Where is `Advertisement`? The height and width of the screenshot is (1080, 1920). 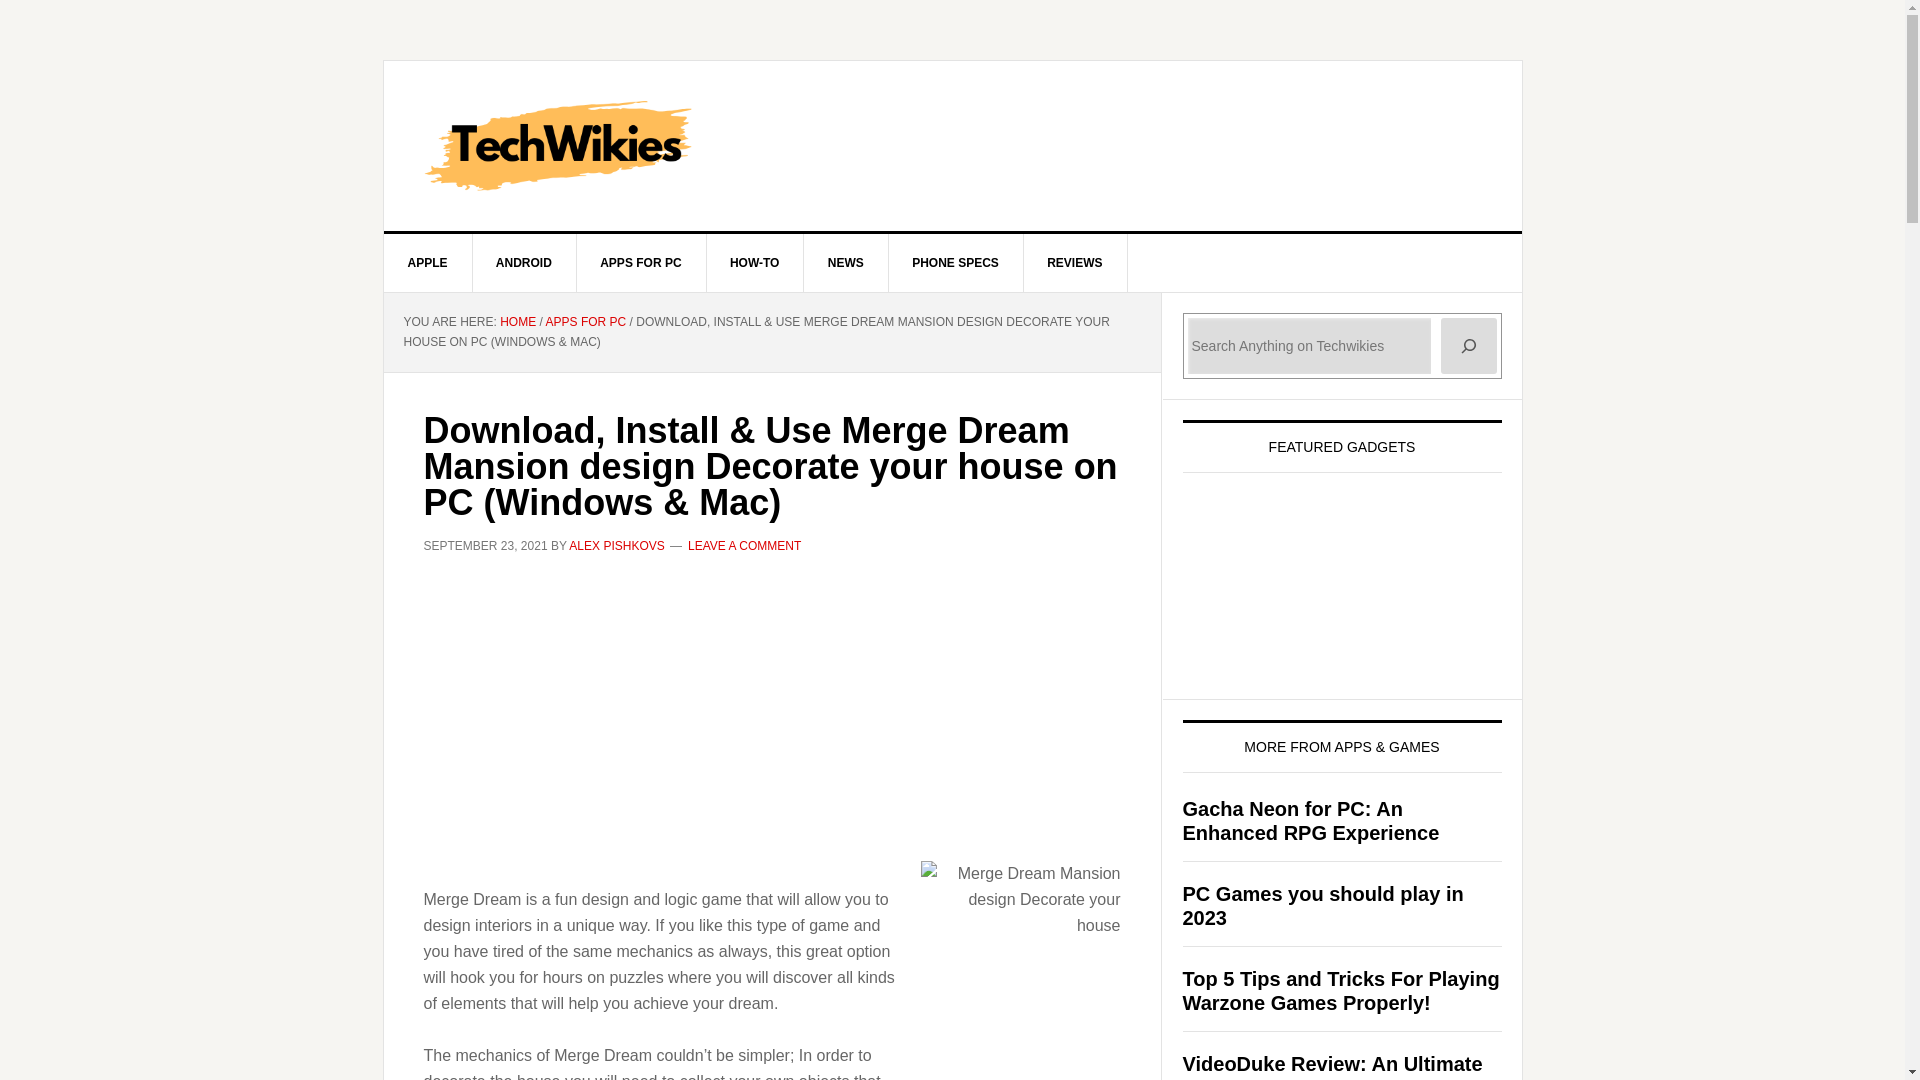
Advertisement is located at coordinates (772, 719).